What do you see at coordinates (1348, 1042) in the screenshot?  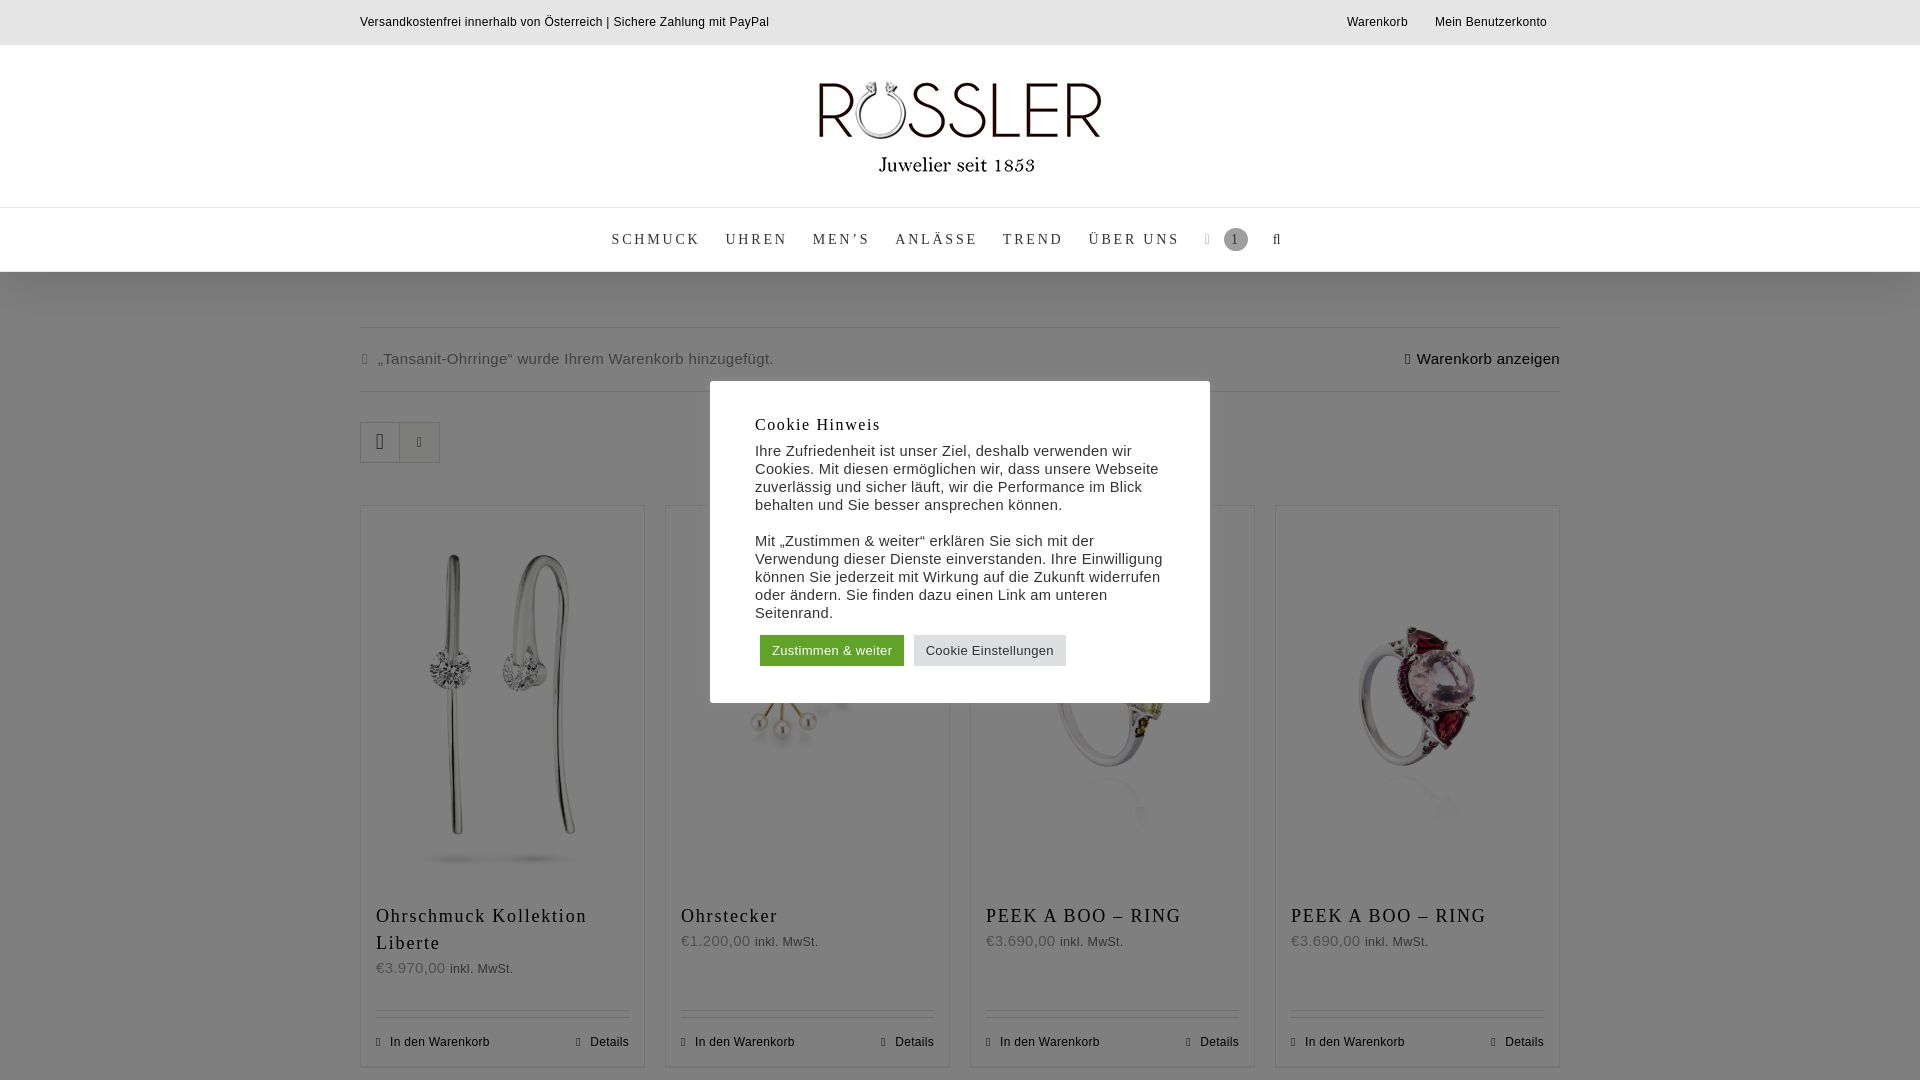 I see `In den Warenkorb` at bounding box center [1348, 1042].